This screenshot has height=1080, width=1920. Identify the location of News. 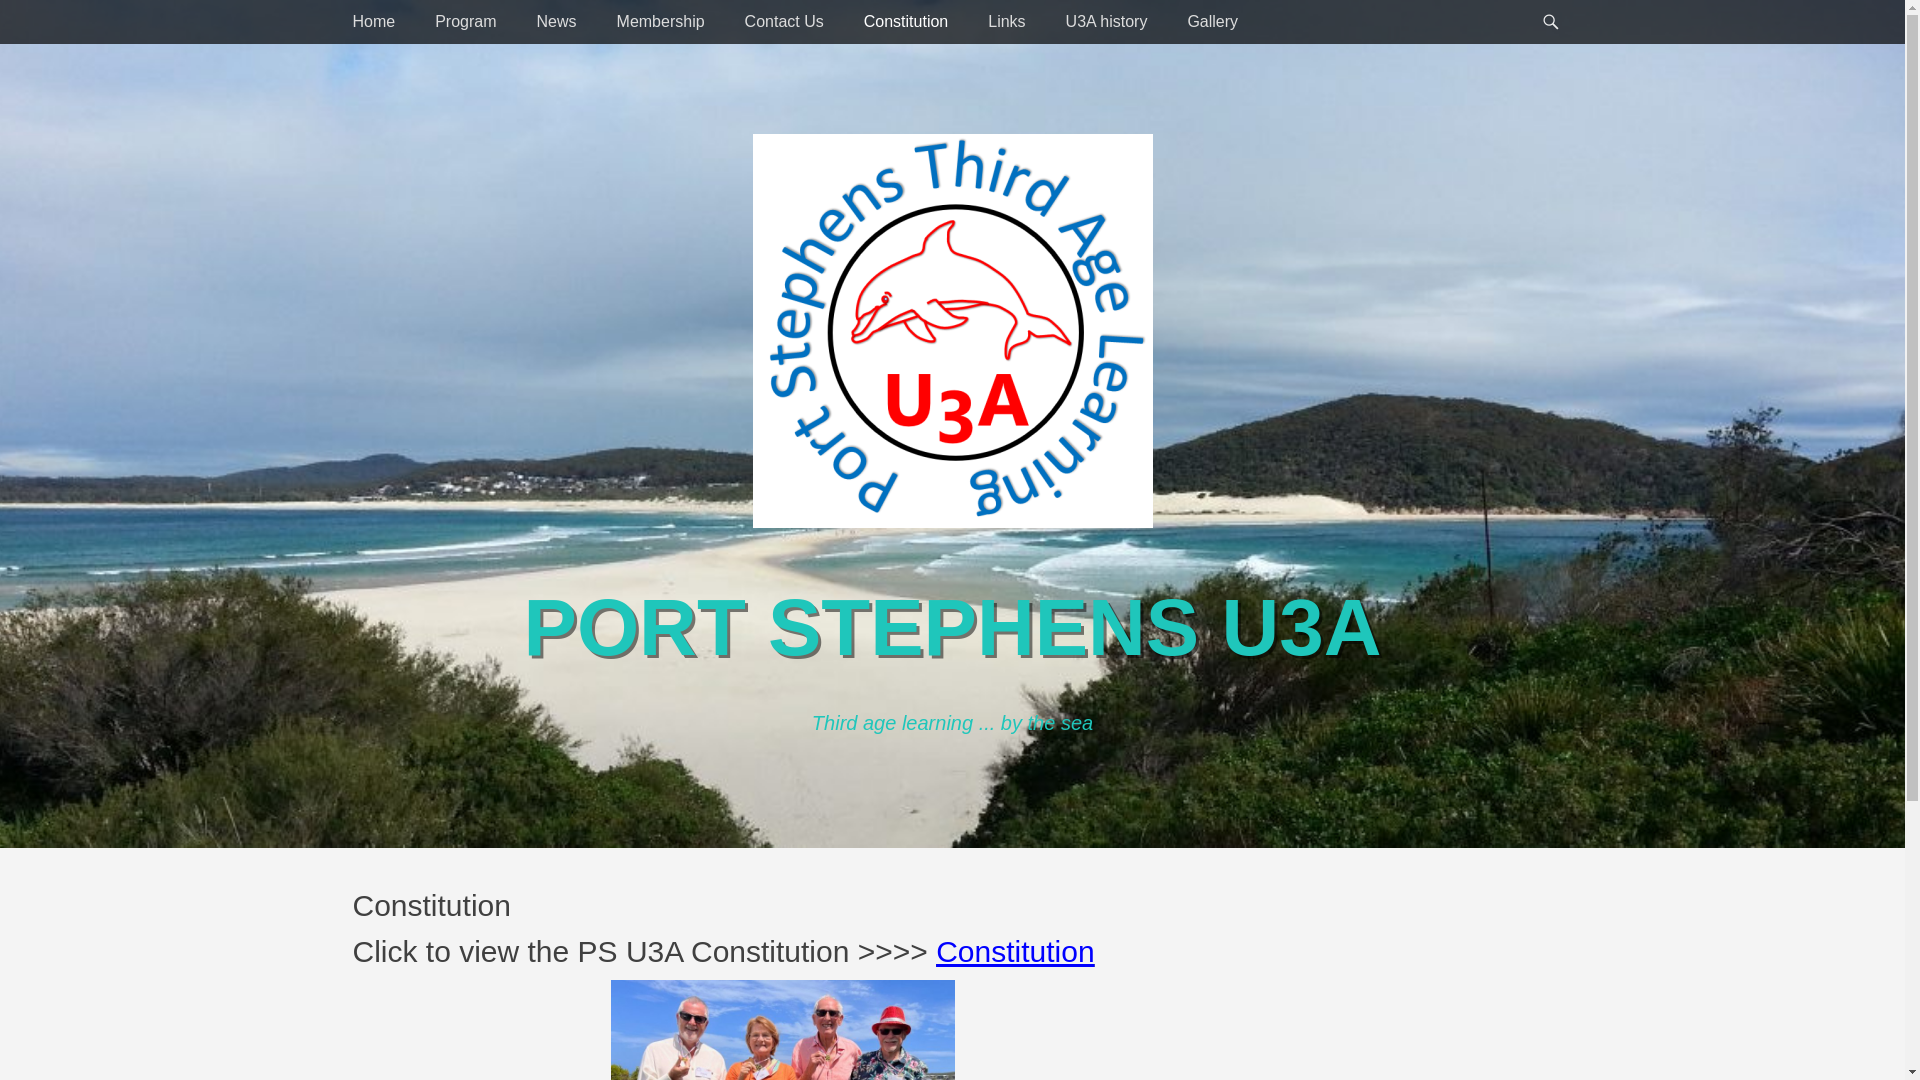
(557, 22).